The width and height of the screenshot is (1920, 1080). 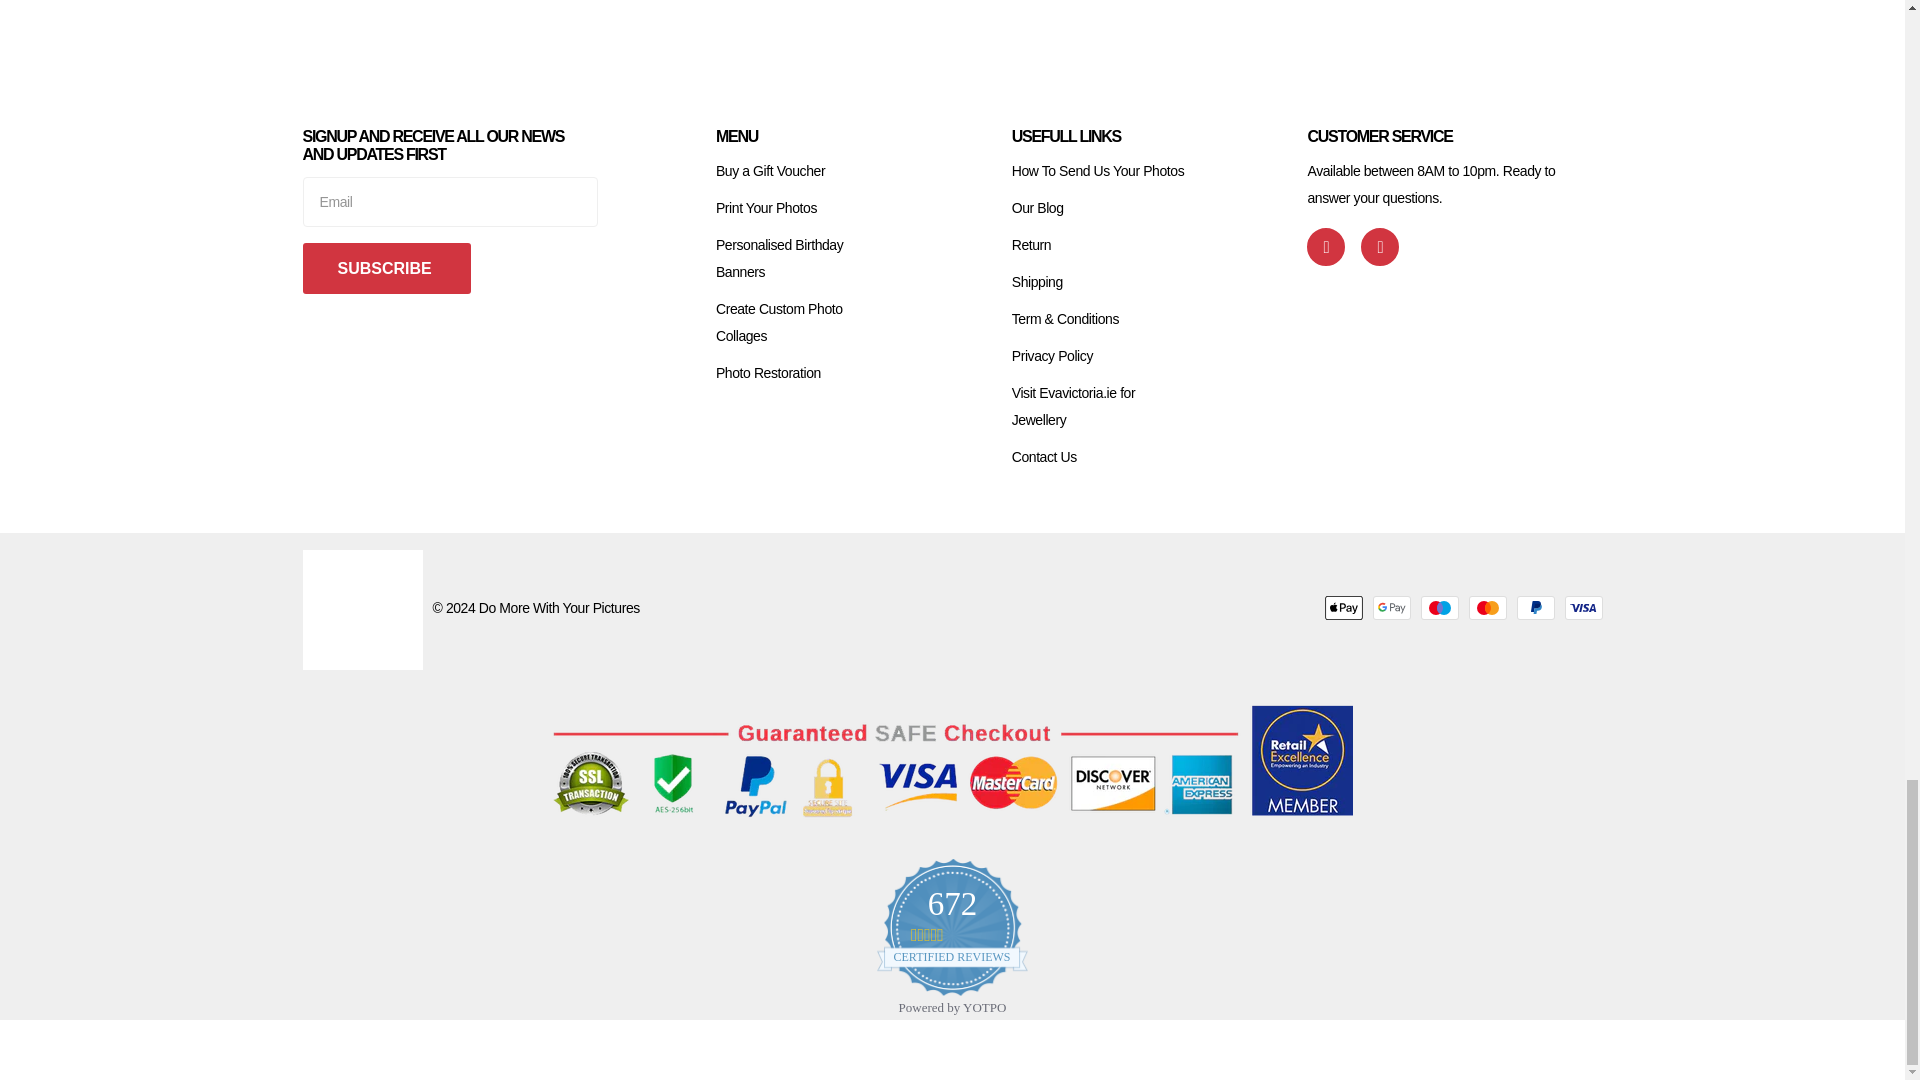 I want to click on Privacy Policy, so click(x=1052, y=355).